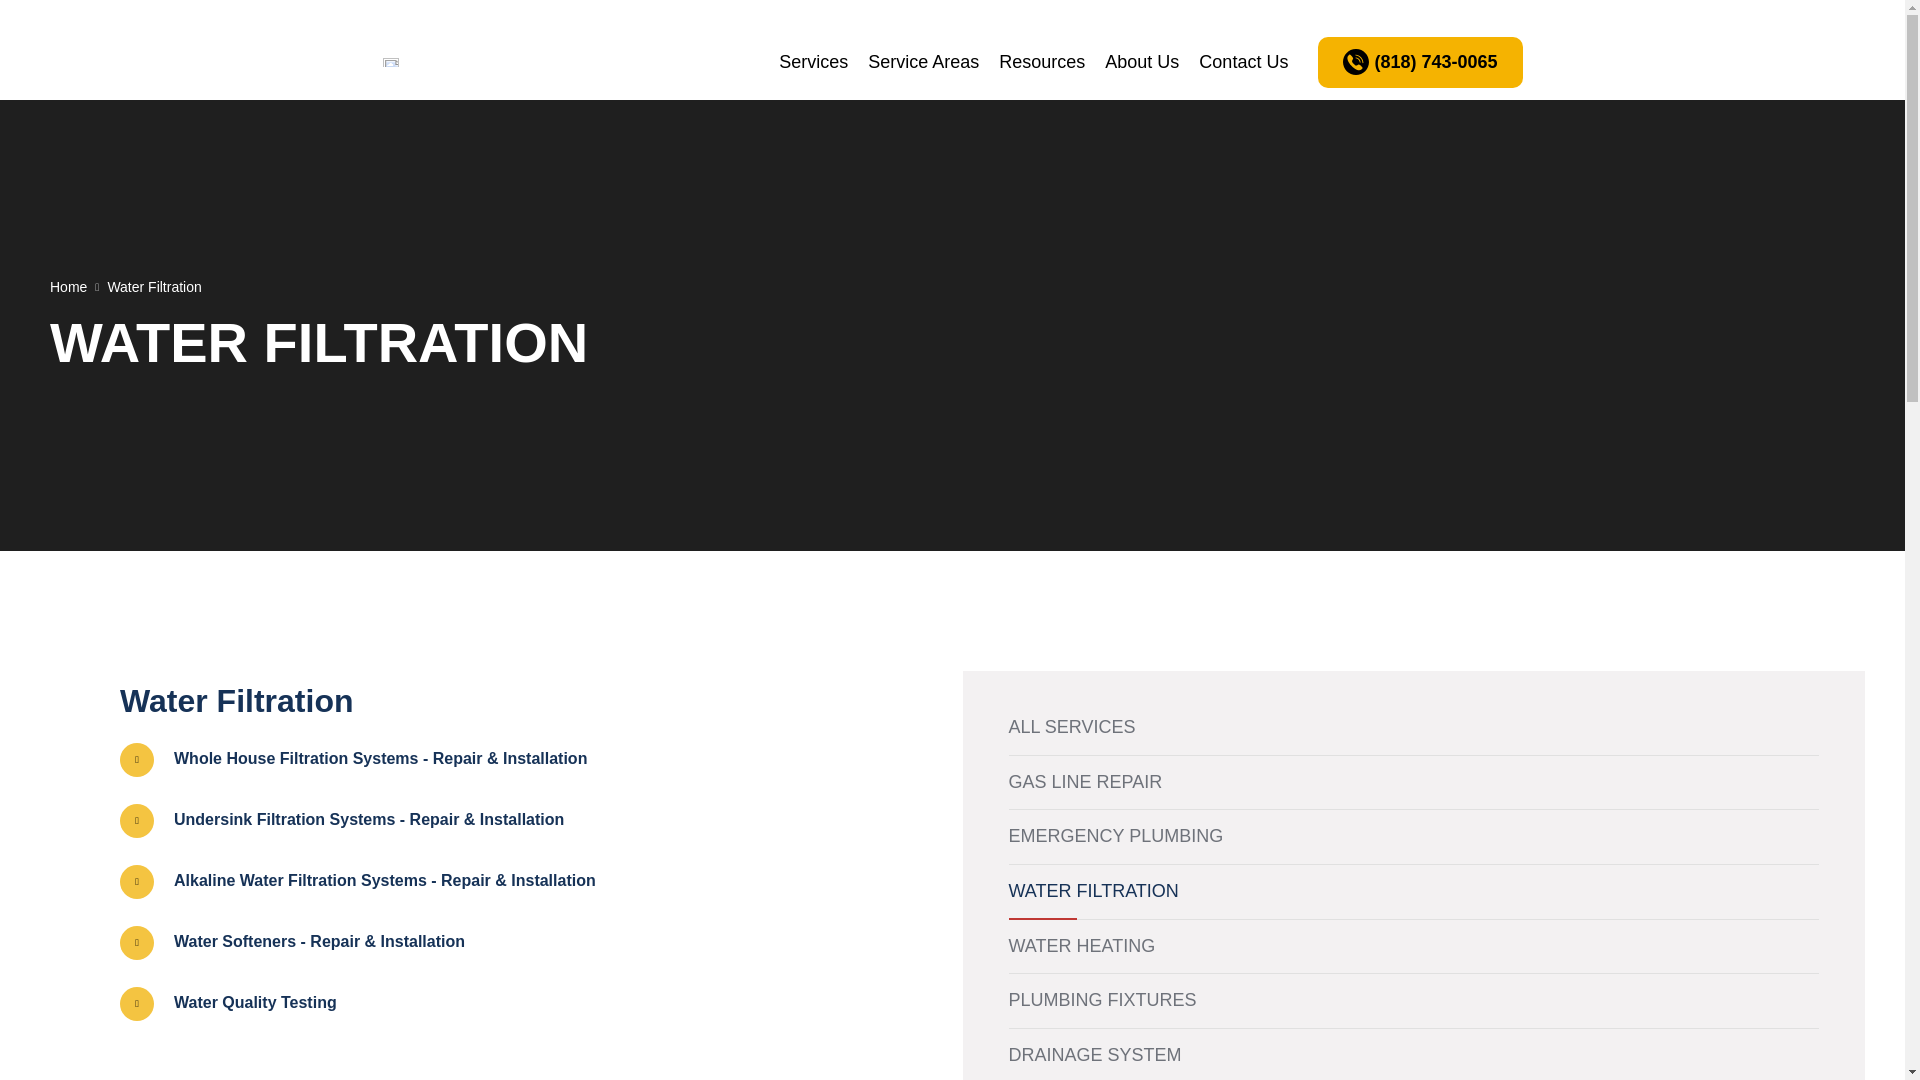 The width and height of the screenshot is (1920, 1080). I want to click on PLUMBING FIXTURES, so click(1102, 1000).